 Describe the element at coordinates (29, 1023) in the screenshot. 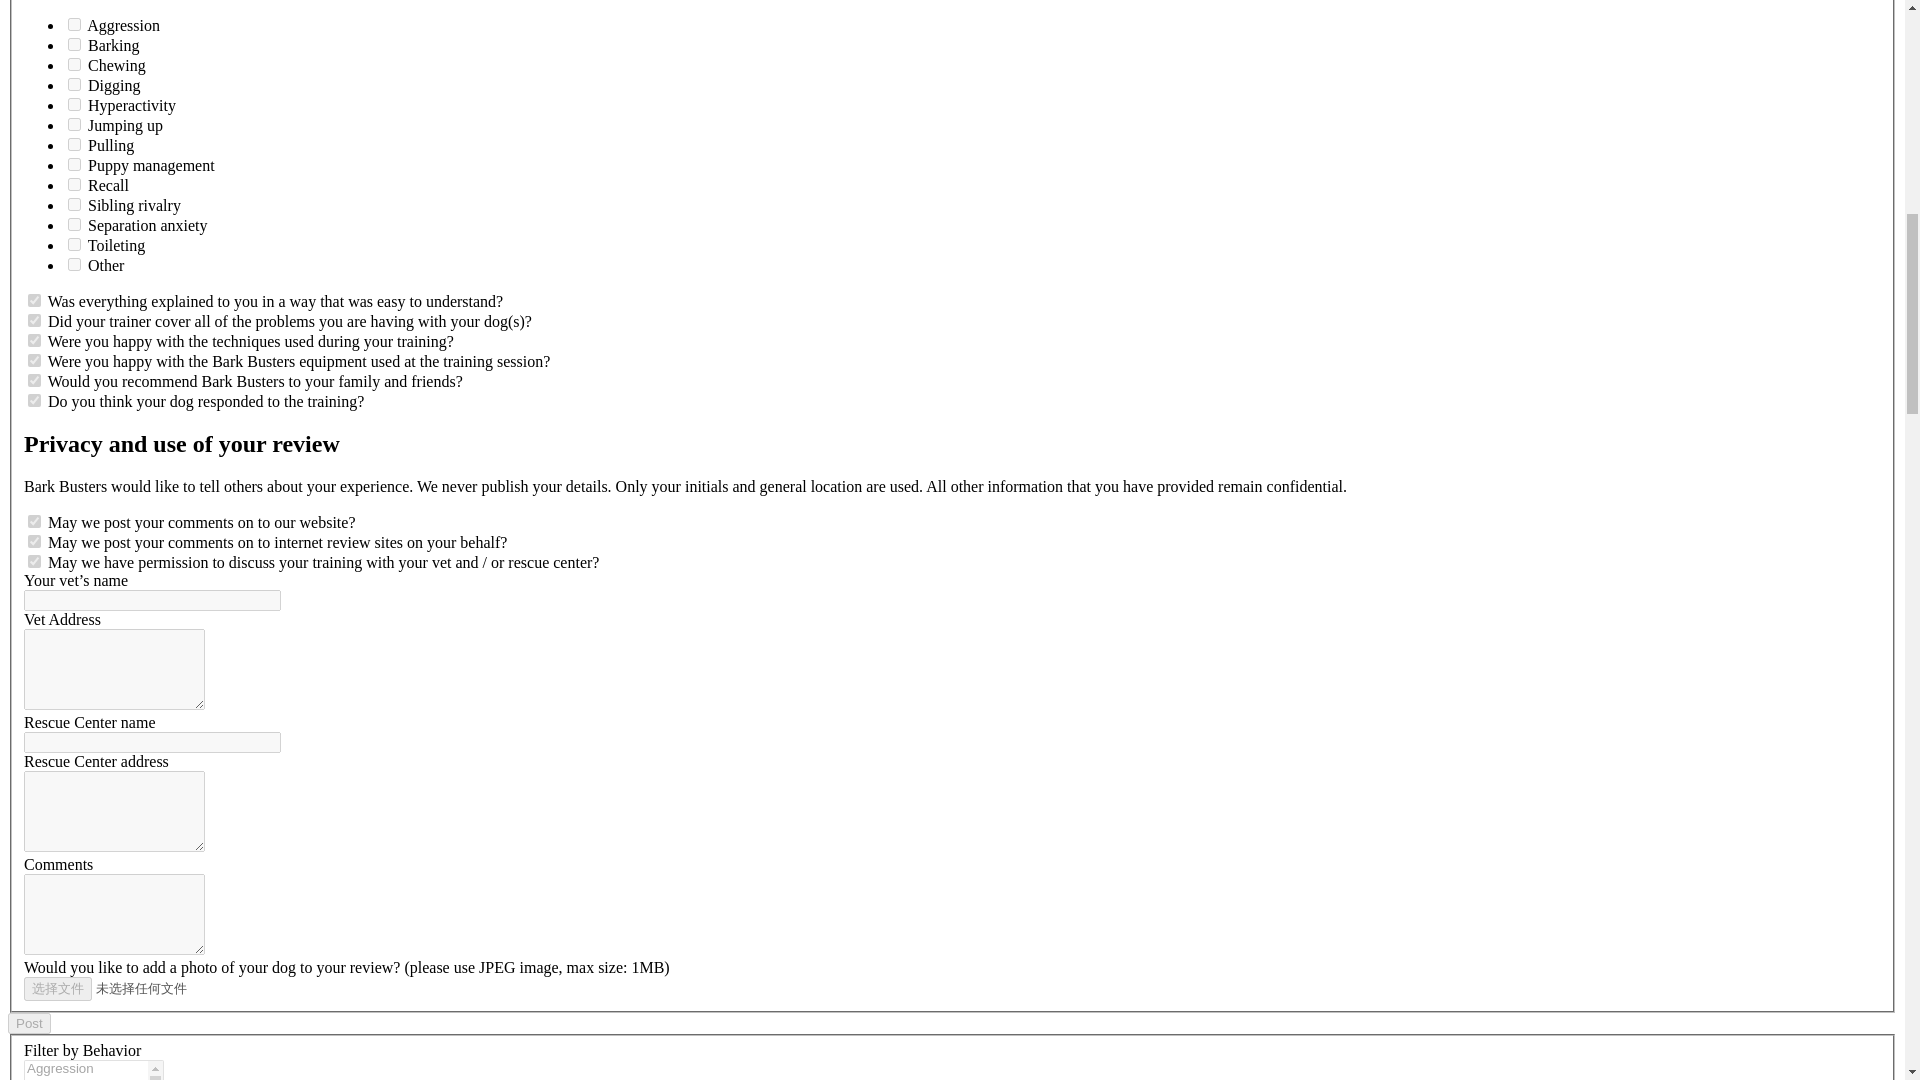

I see `Post` at that location.